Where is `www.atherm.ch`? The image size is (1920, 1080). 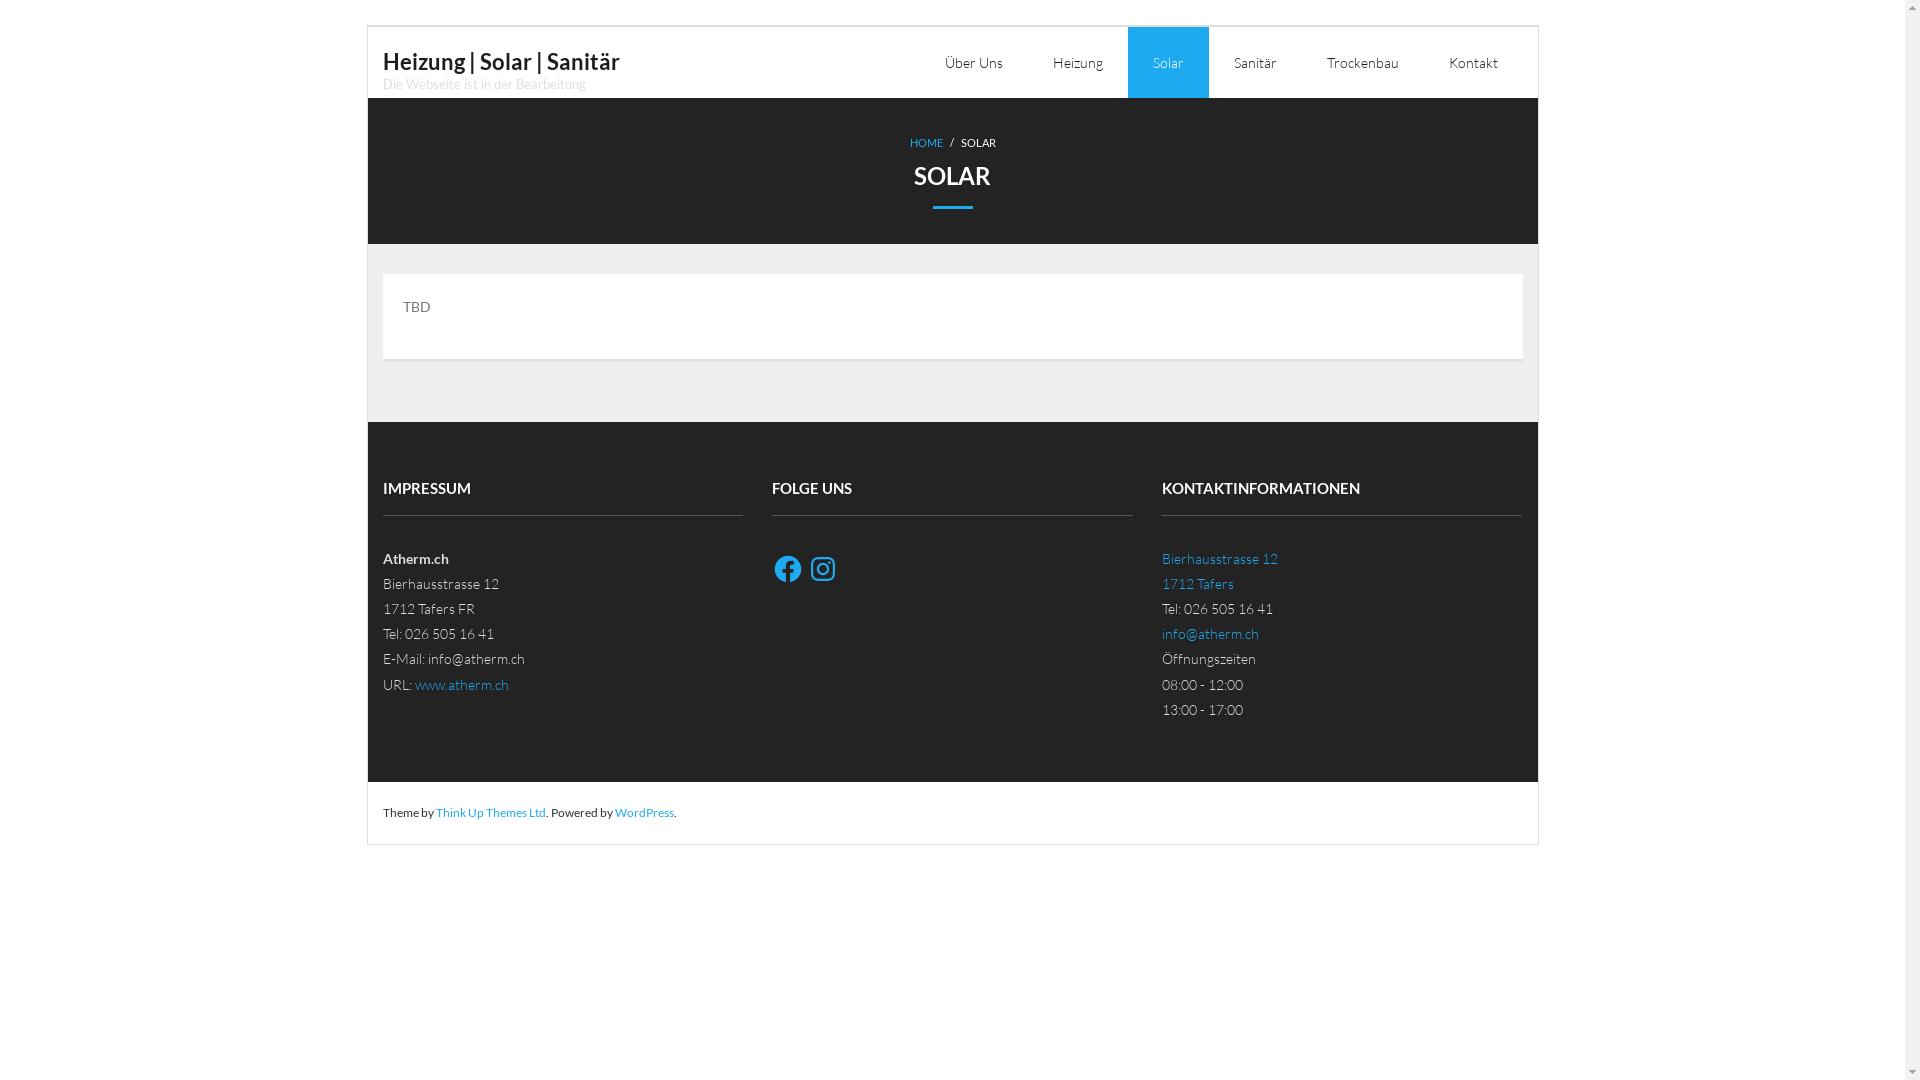 www.atherm.ch is located at coordinates (461, 684).